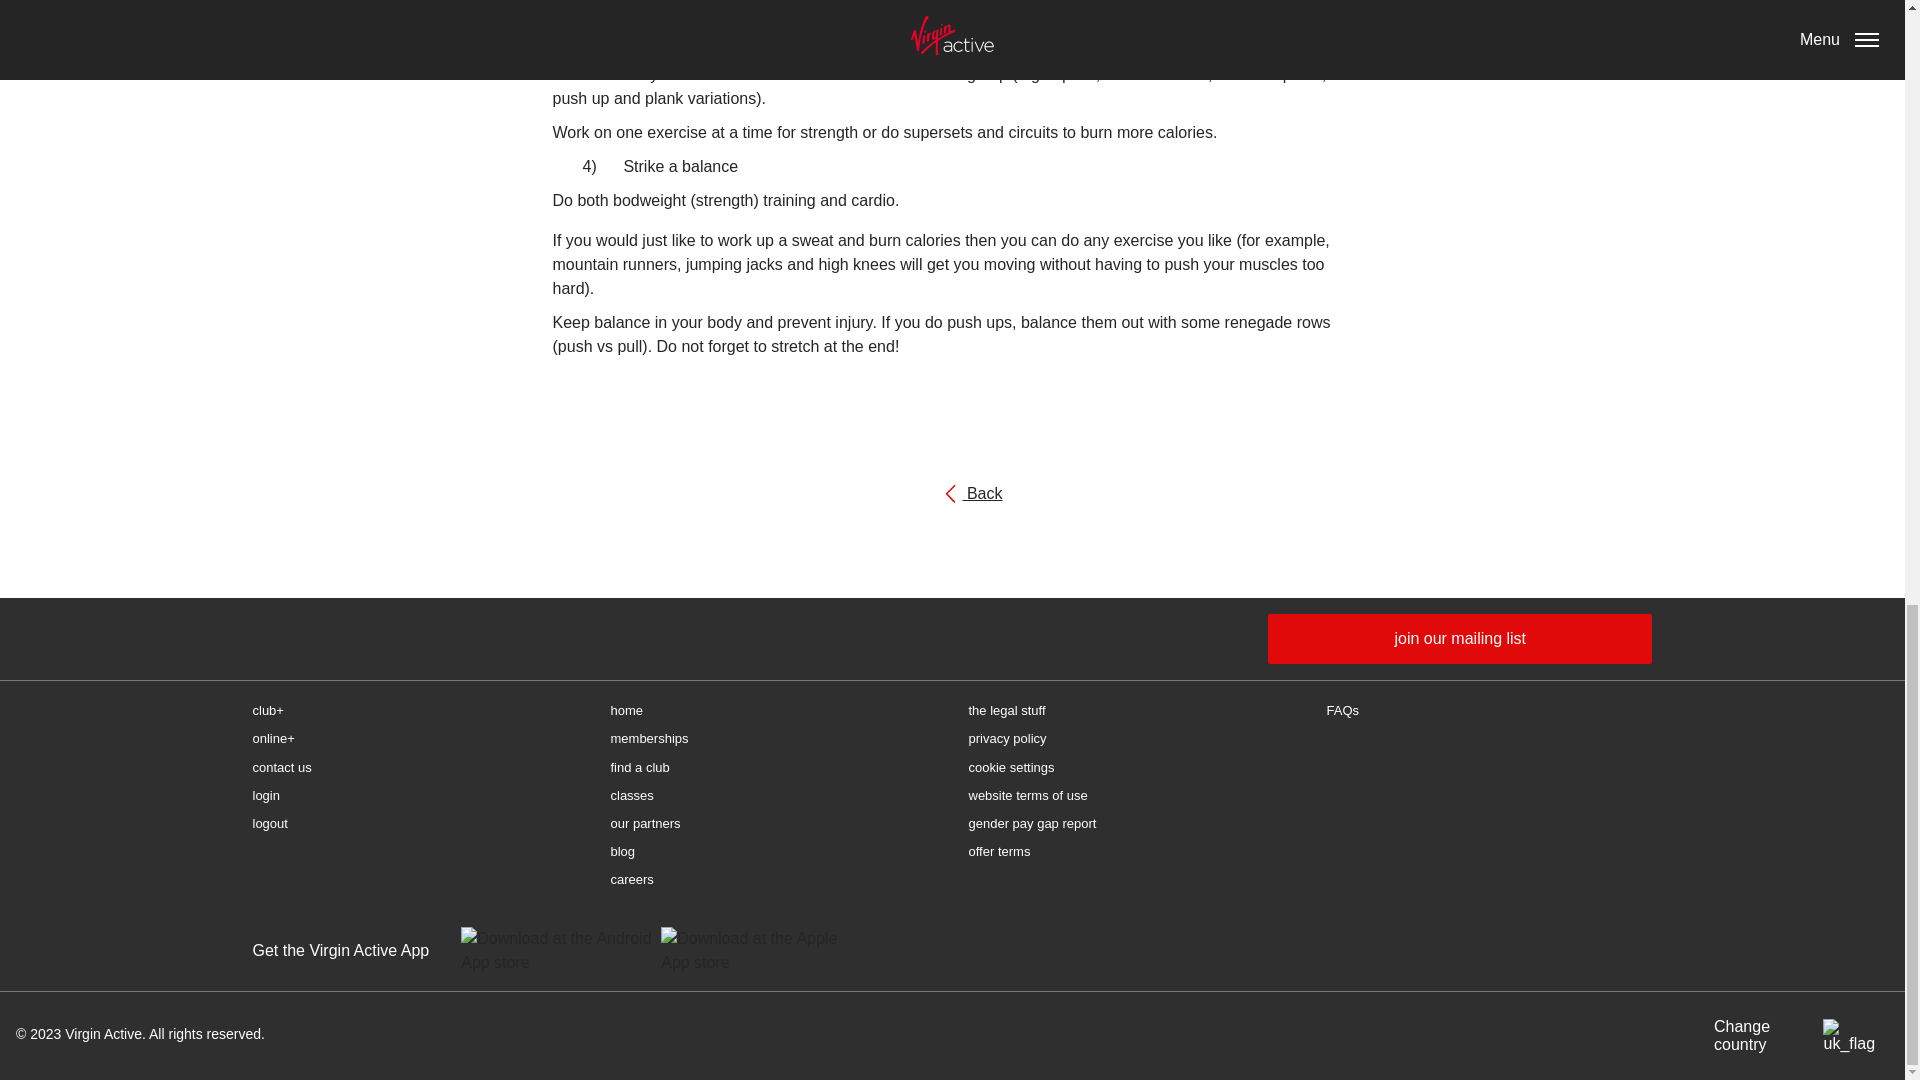 The height and width of the screenshot is (1080, 1920). Describe the element at coordinates (414, 796) in the screenshot. I see `blog` at that location.